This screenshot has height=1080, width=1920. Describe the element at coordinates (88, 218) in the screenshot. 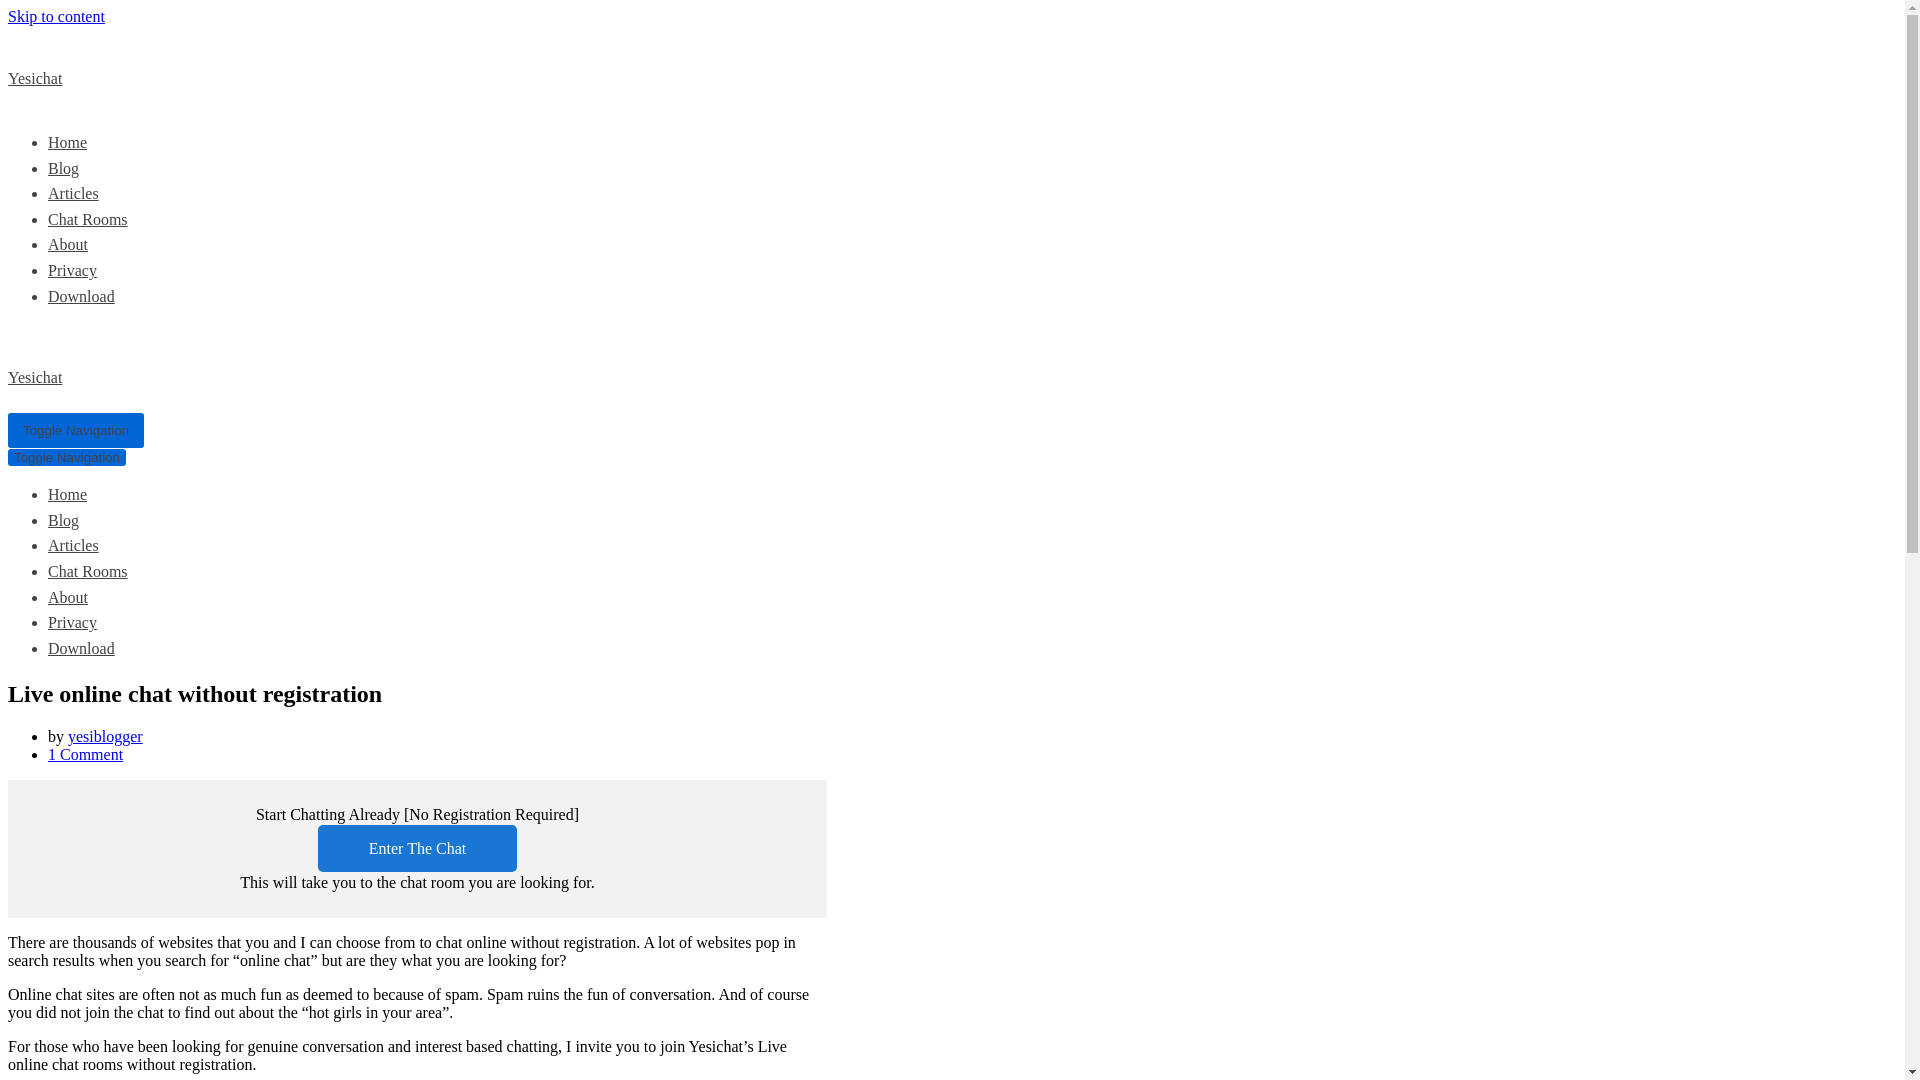

I see `Chat Rooms` at that location.